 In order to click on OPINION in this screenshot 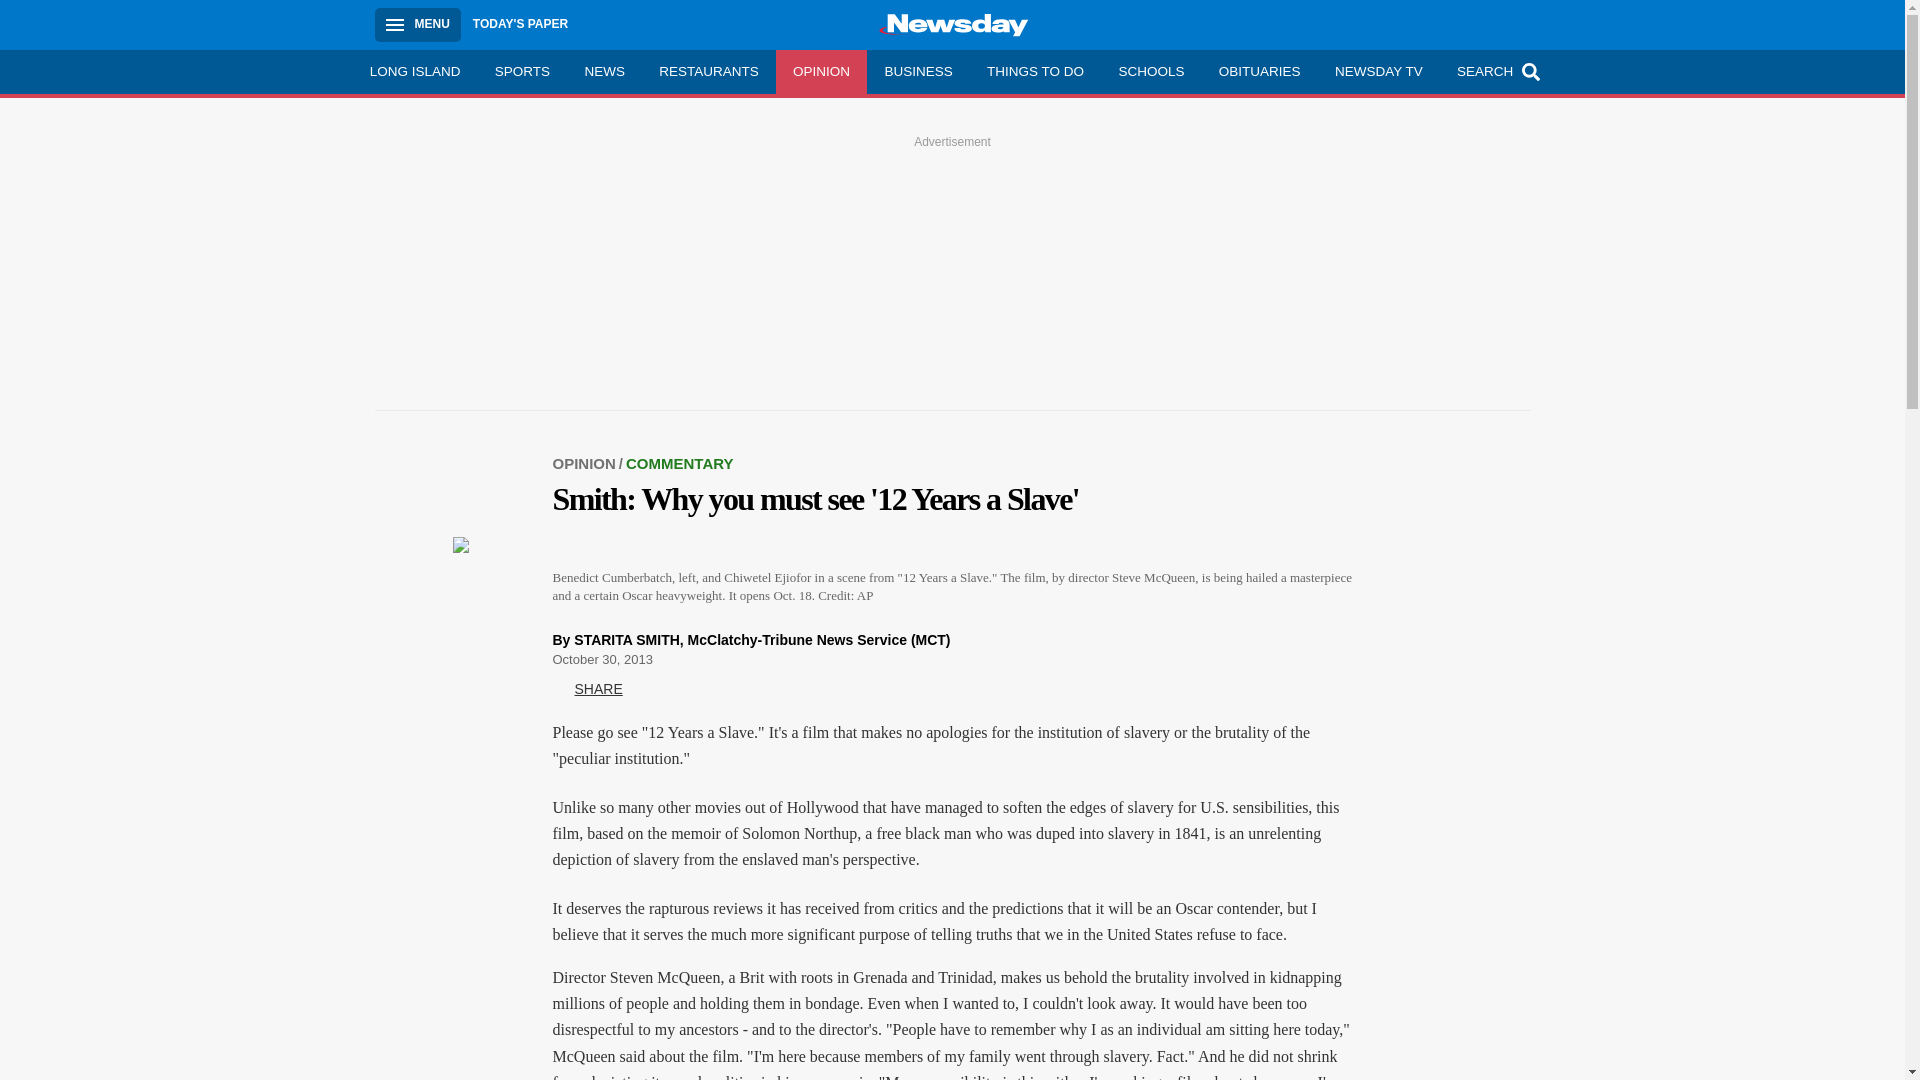, I will do `click(821, 71)`.